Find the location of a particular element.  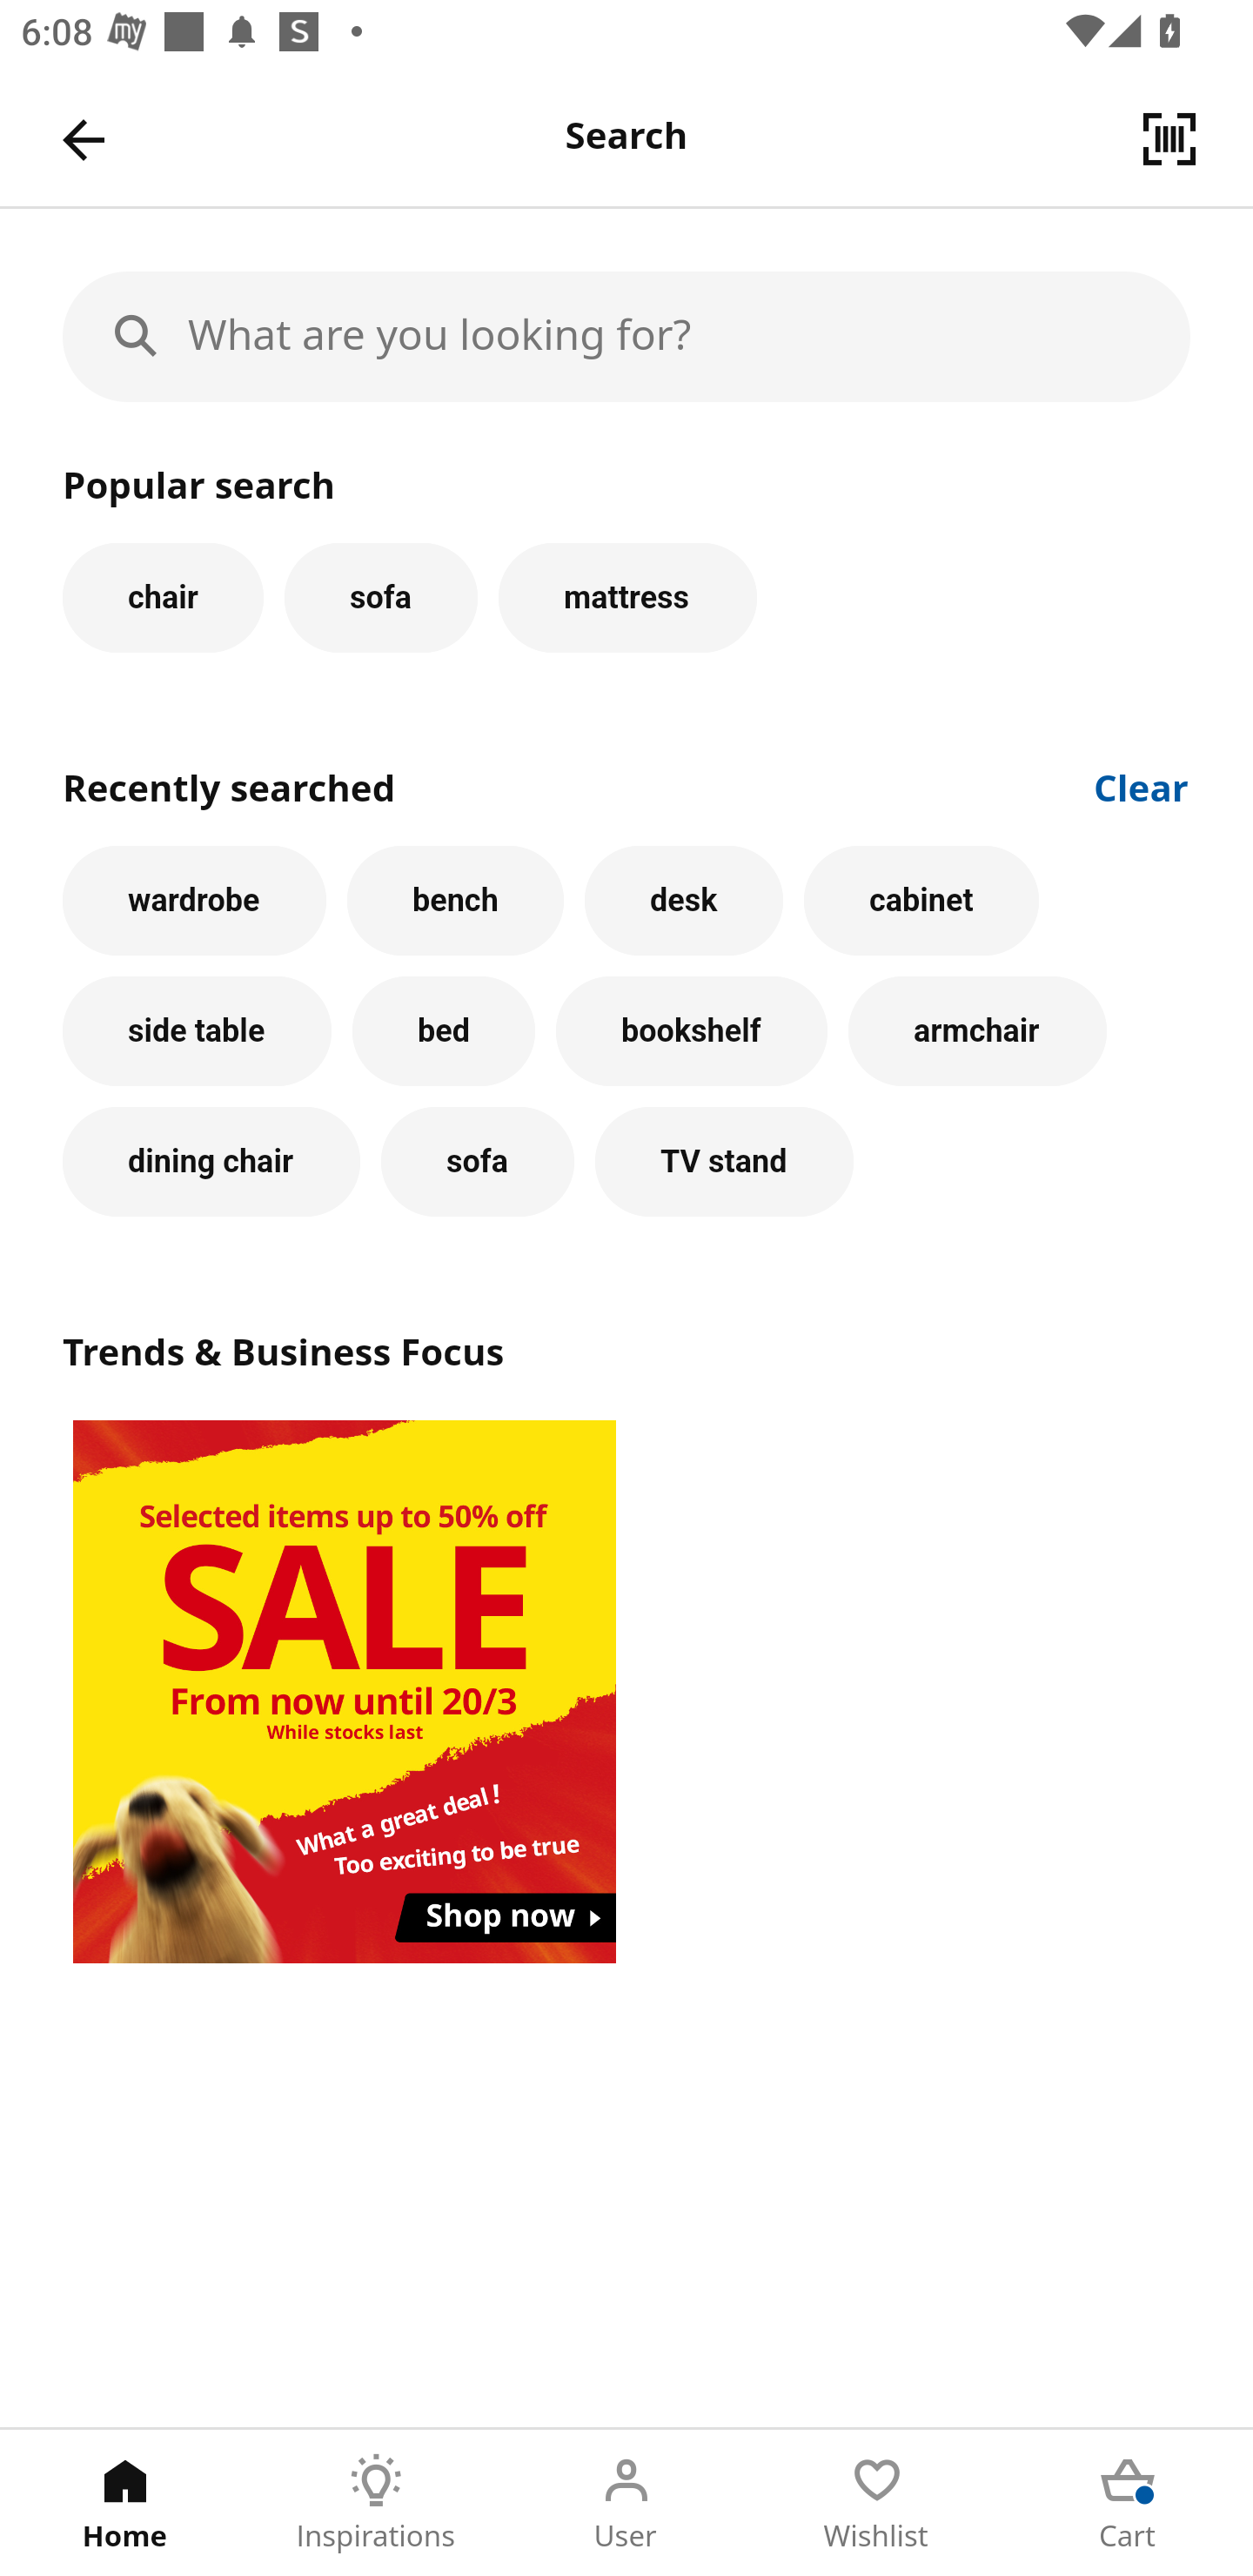

TV stand is located at coordinates (724, 1161).